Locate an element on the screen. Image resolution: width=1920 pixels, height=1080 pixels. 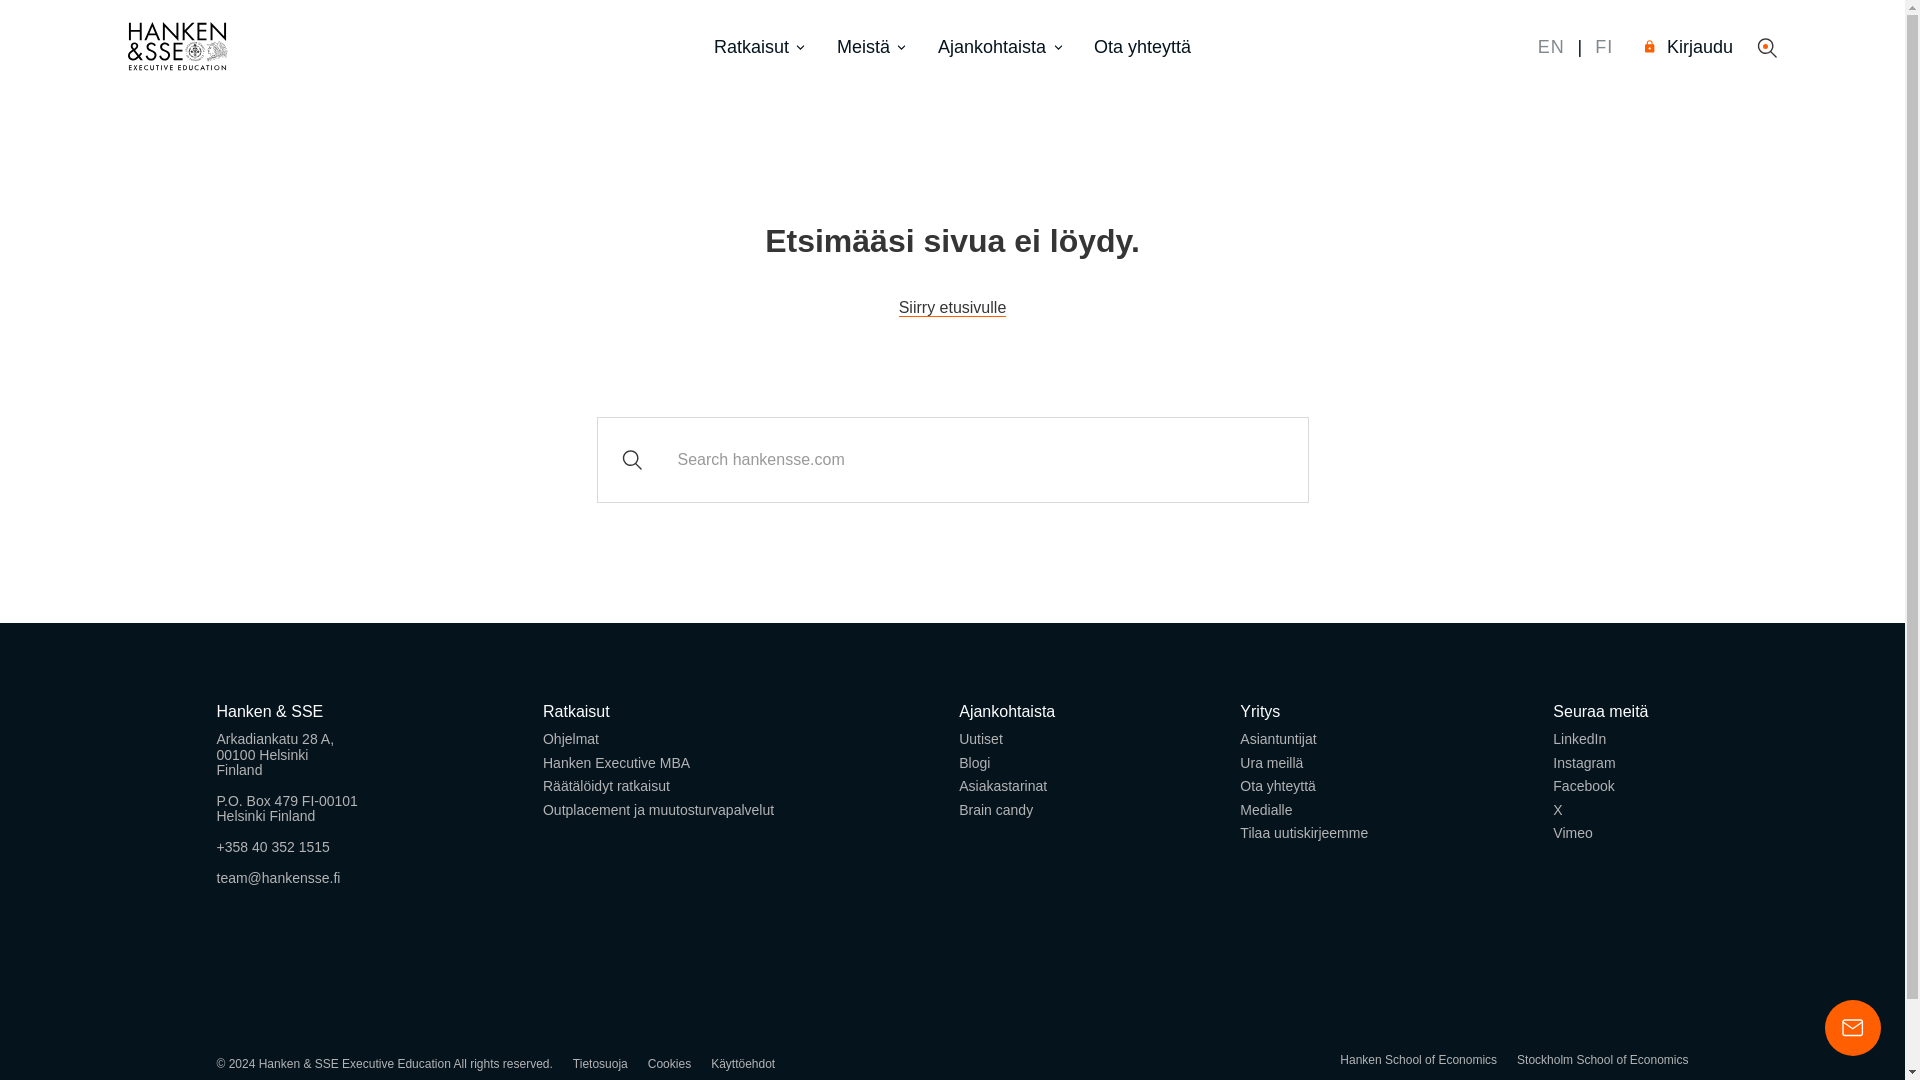
Siirry Ratkaisut is located at coordinates (576, 712).